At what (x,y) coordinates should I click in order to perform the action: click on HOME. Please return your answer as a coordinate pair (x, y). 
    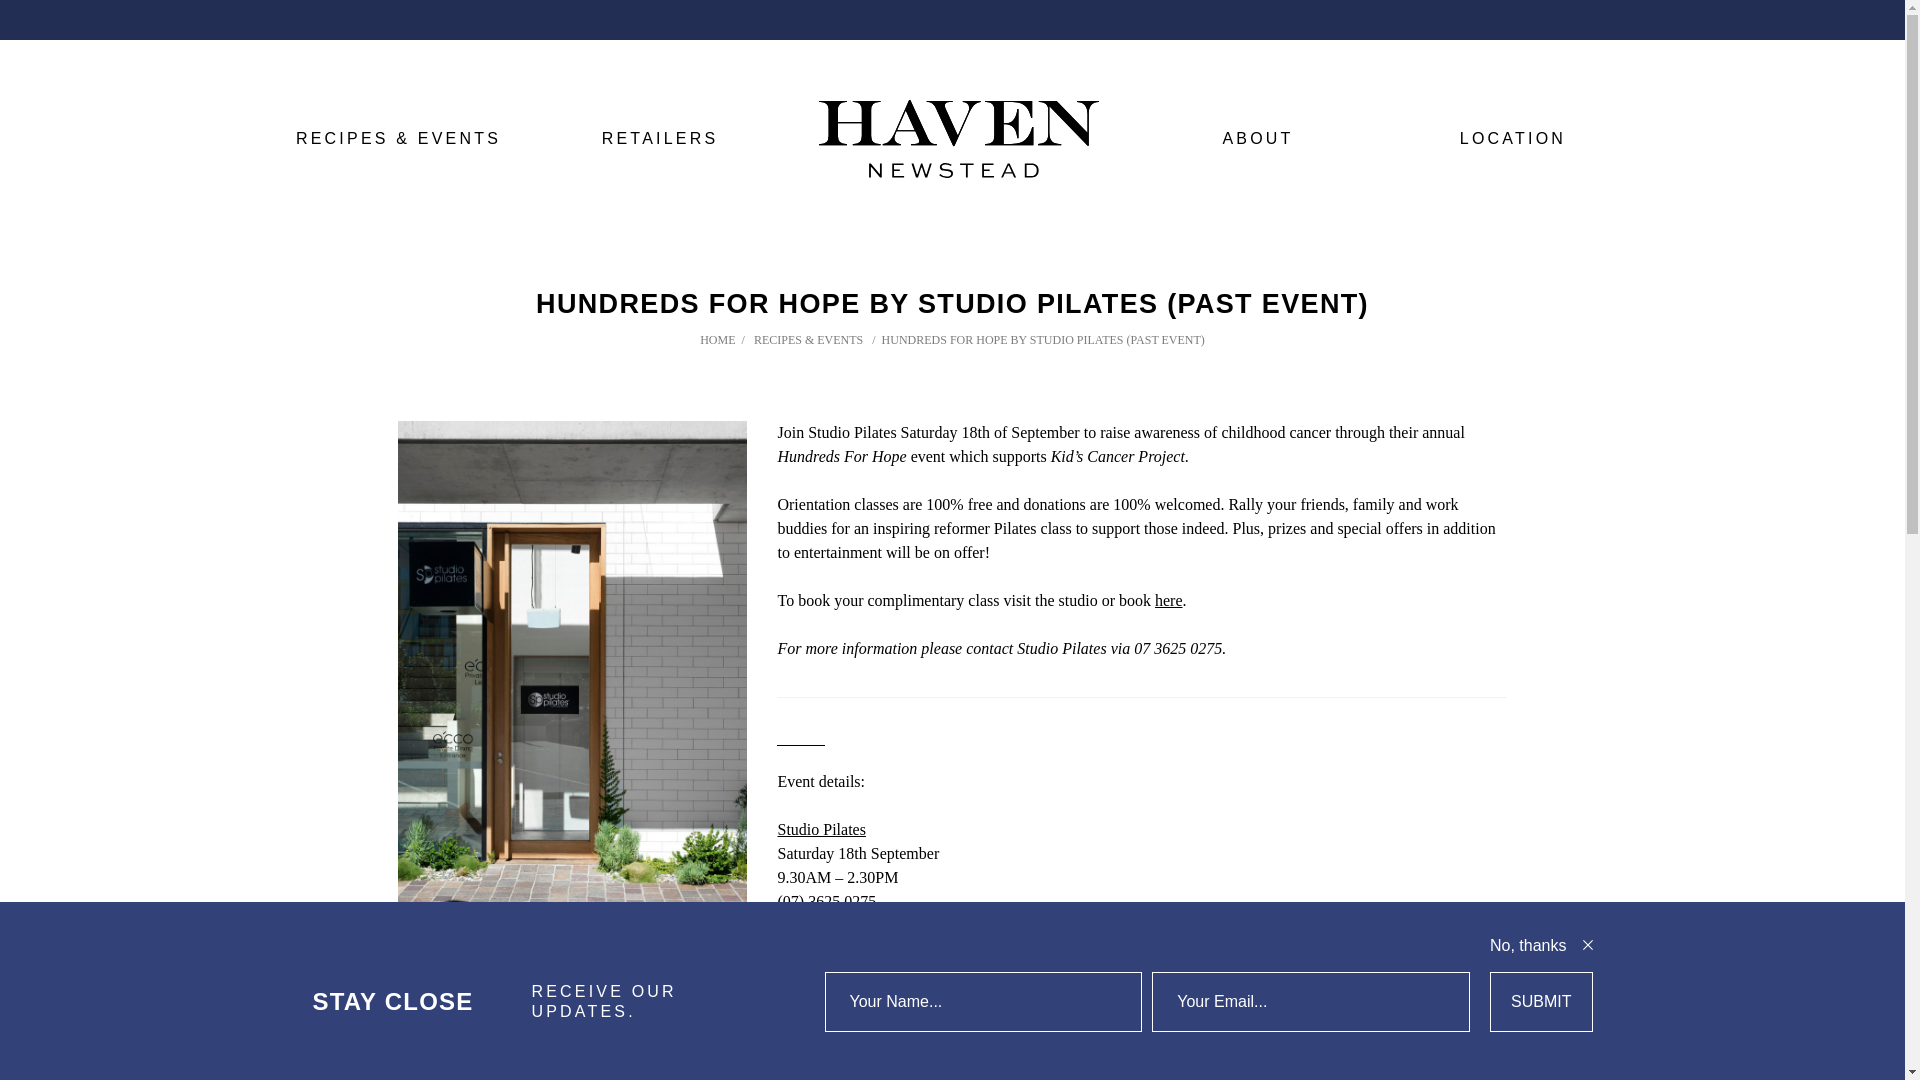
    Looking at the image, I should click on (718, 340).